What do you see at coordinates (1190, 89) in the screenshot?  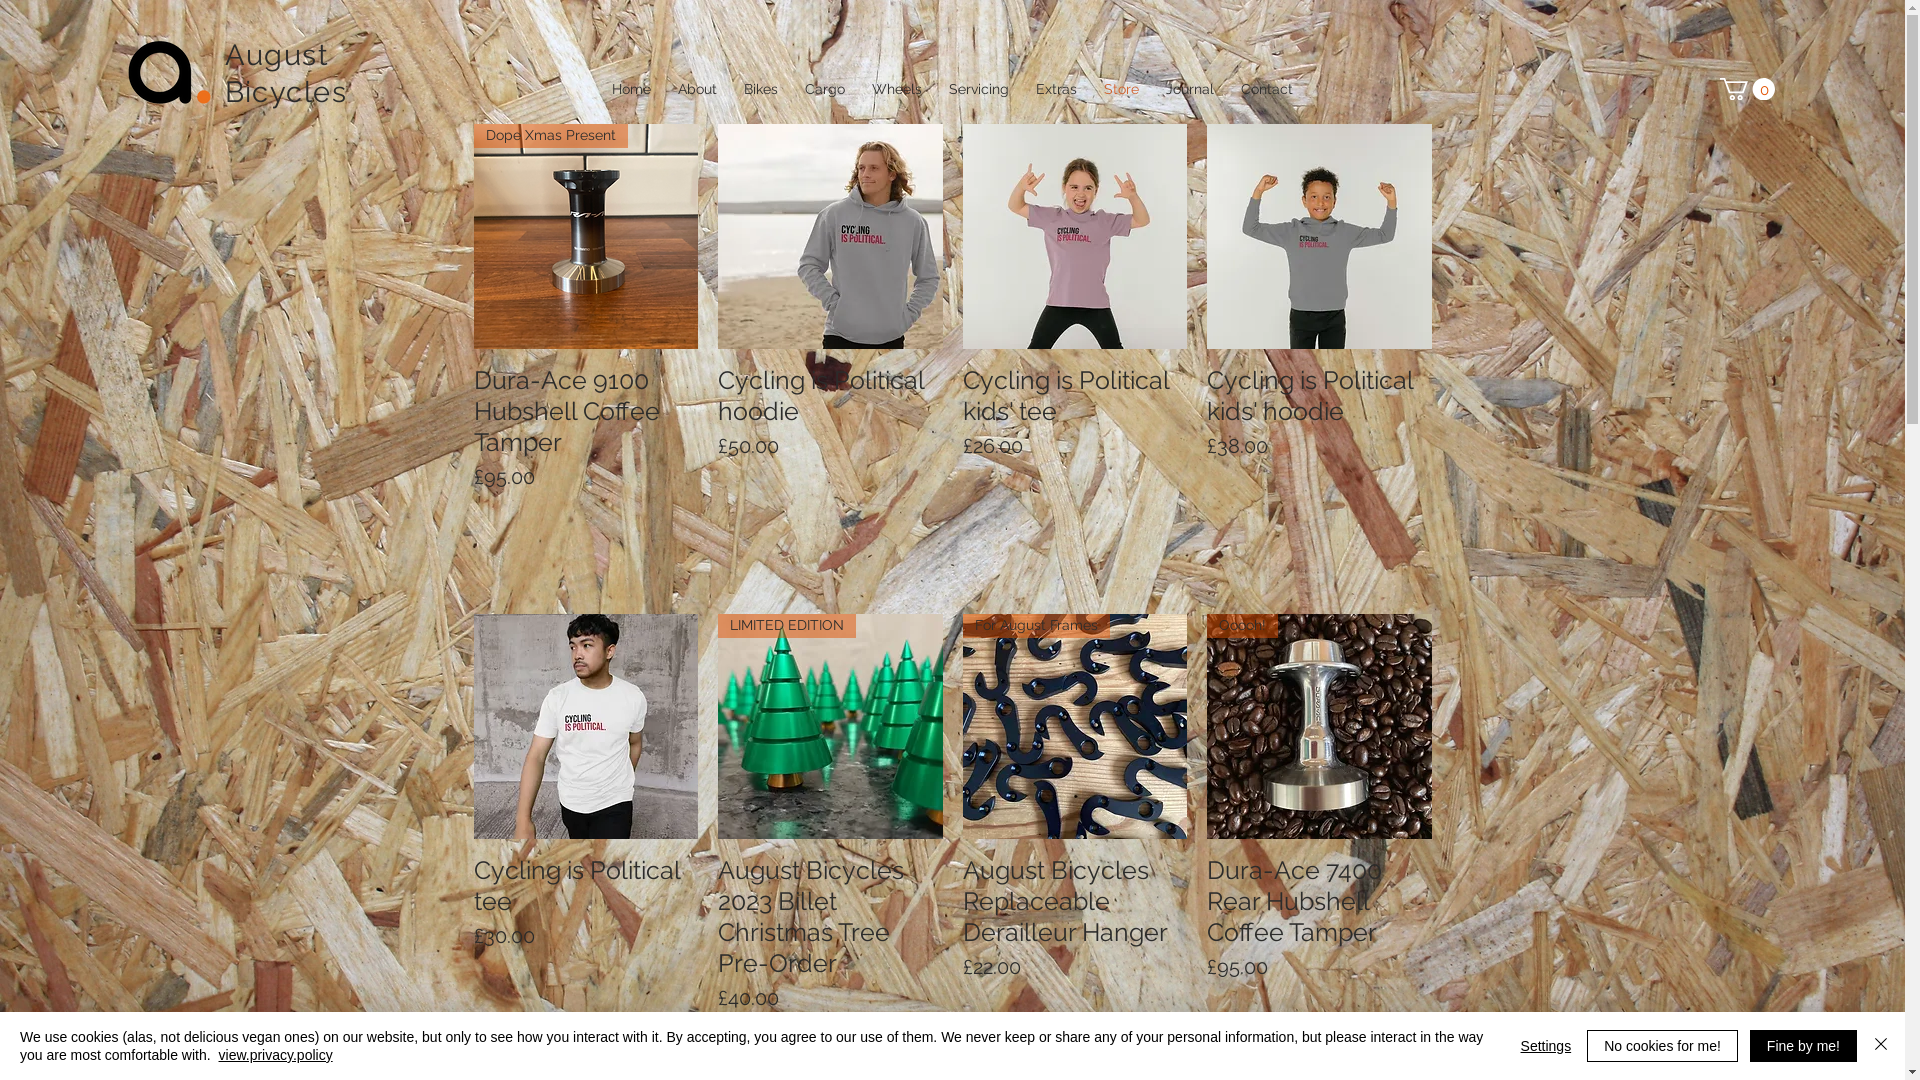 I see `Journal` at bounding box center [1190, 89].